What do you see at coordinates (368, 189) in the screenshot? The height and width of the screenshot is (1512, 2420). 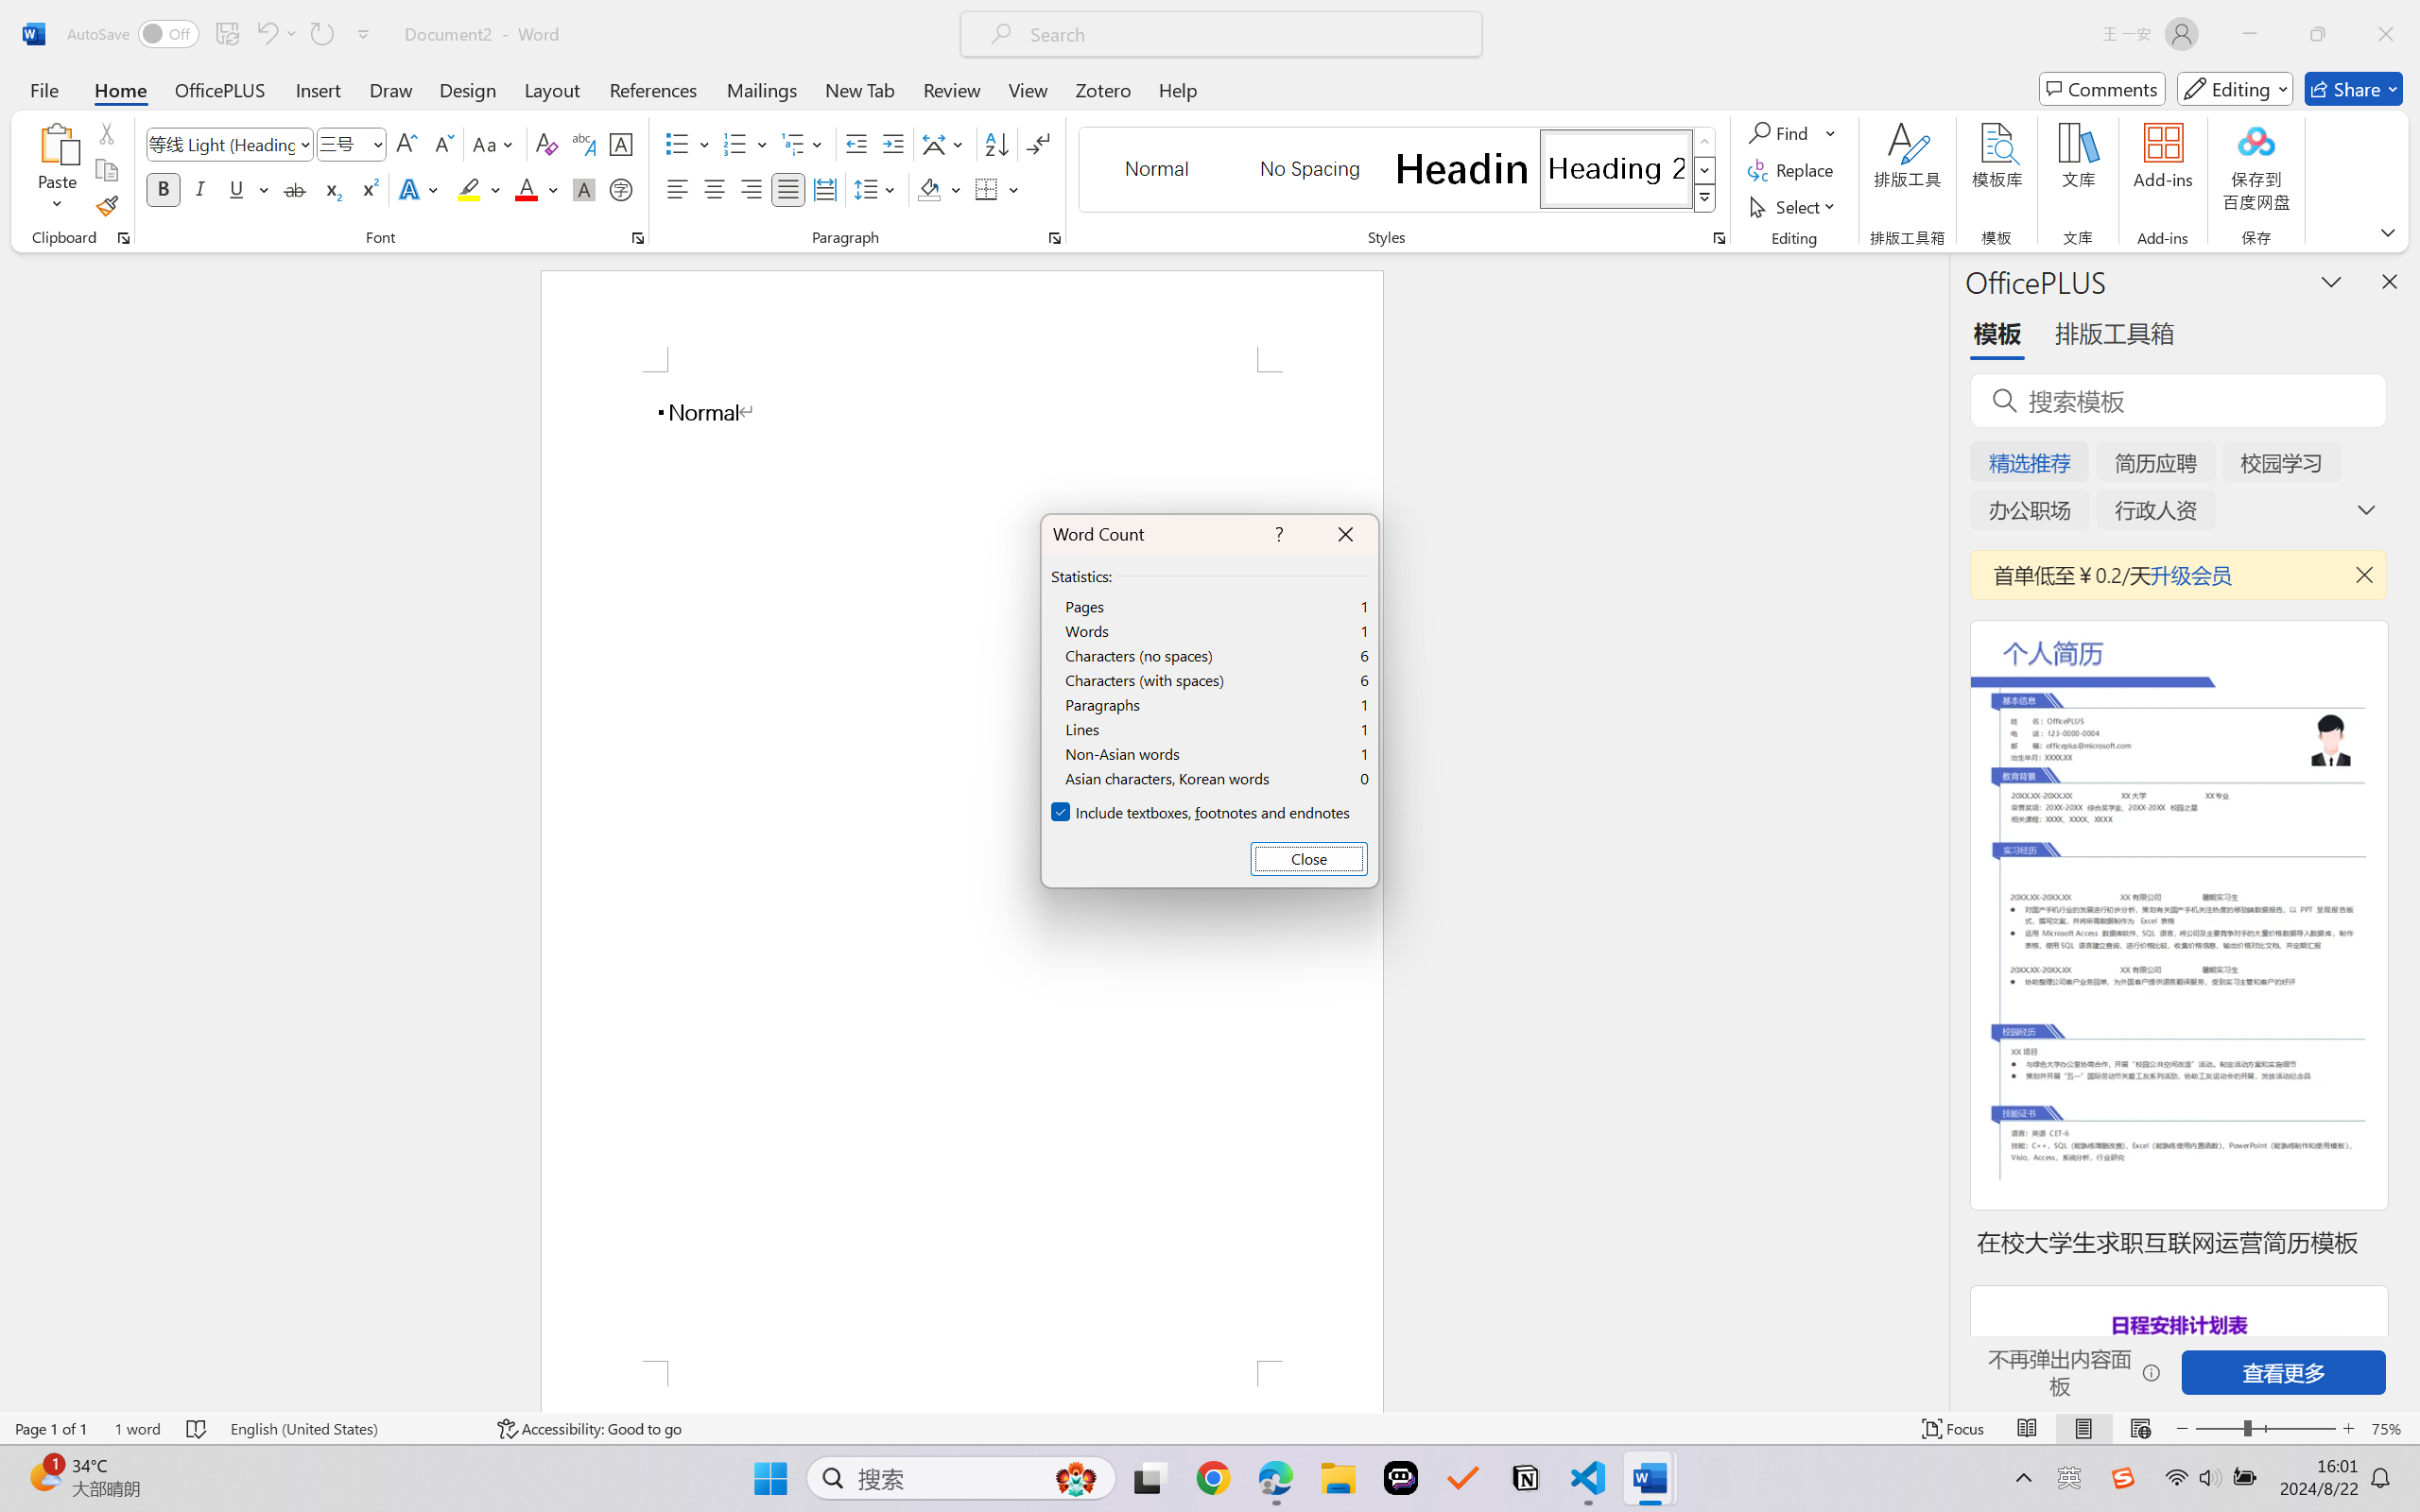 I see `Superscript` at bounding box center [368, 189].